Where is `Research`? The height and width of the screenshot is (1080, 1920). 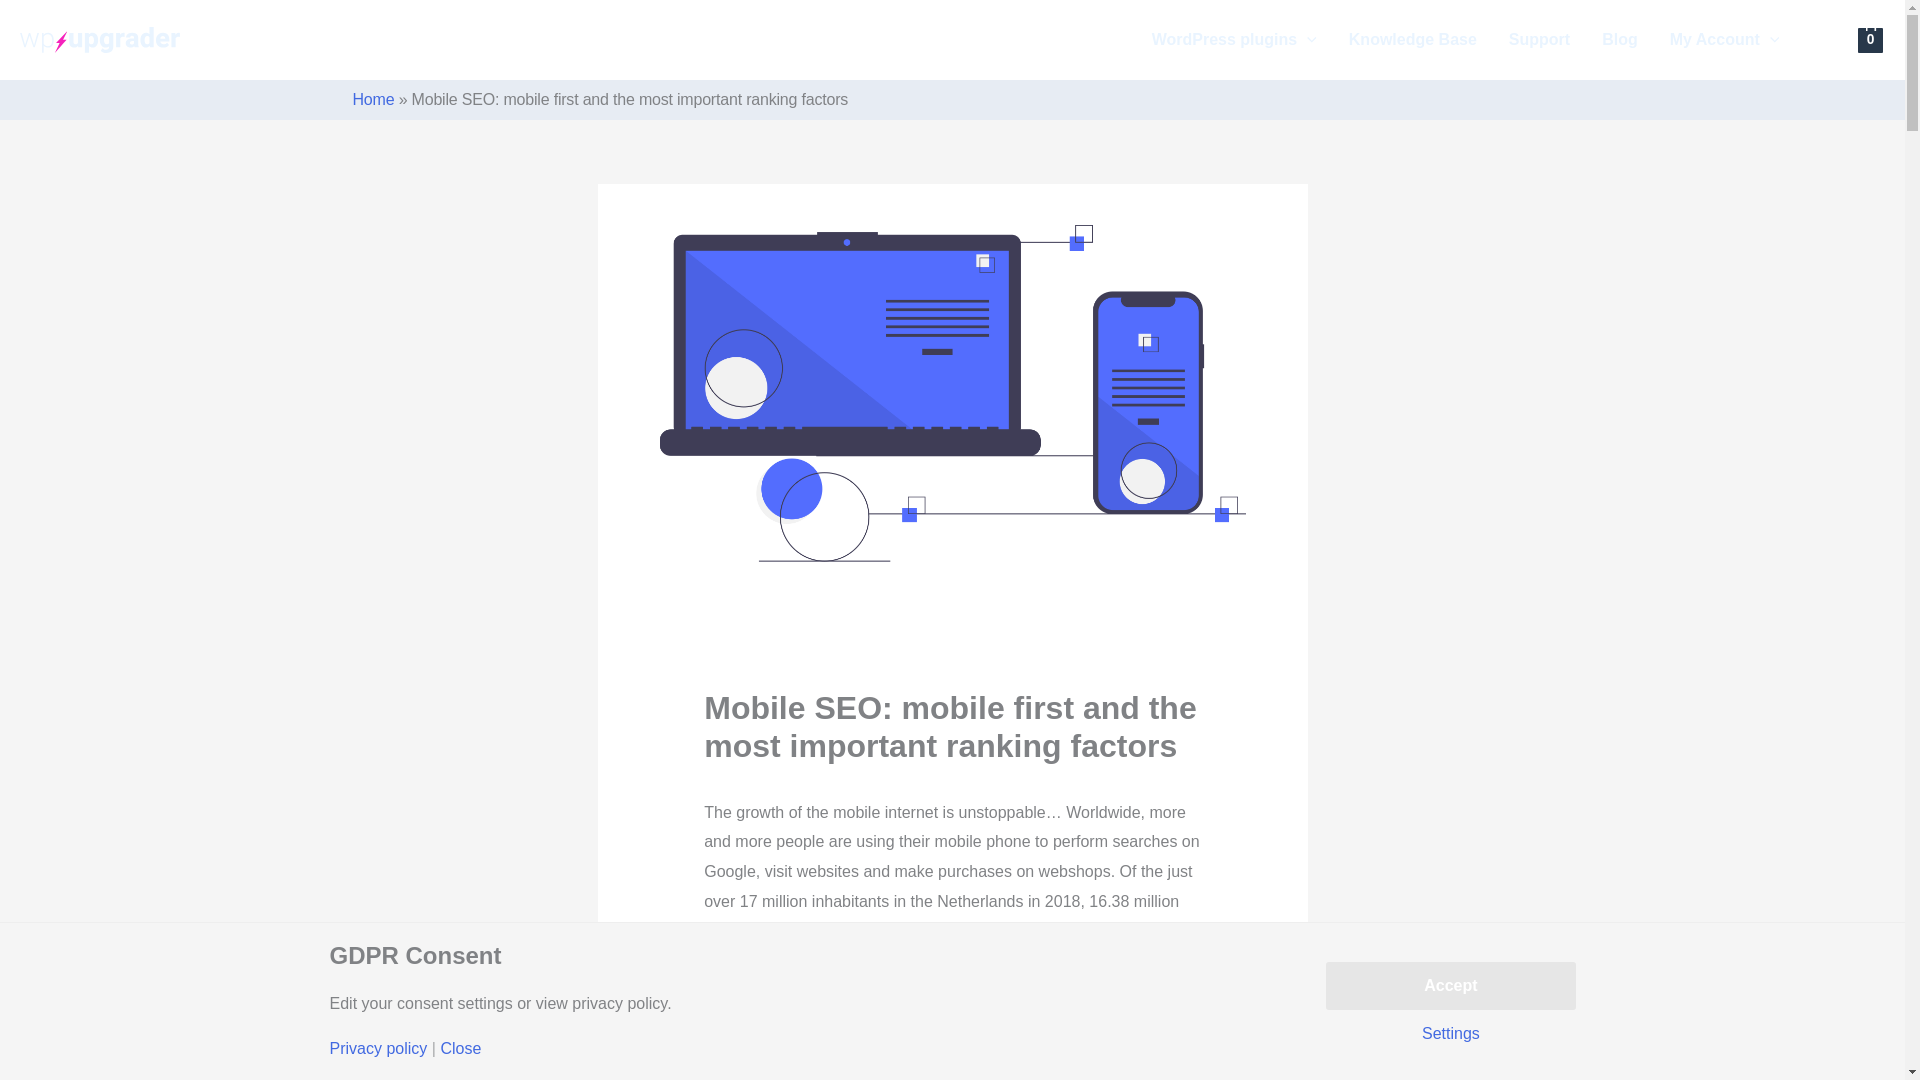
Research is located at coordinates (738, 1014).